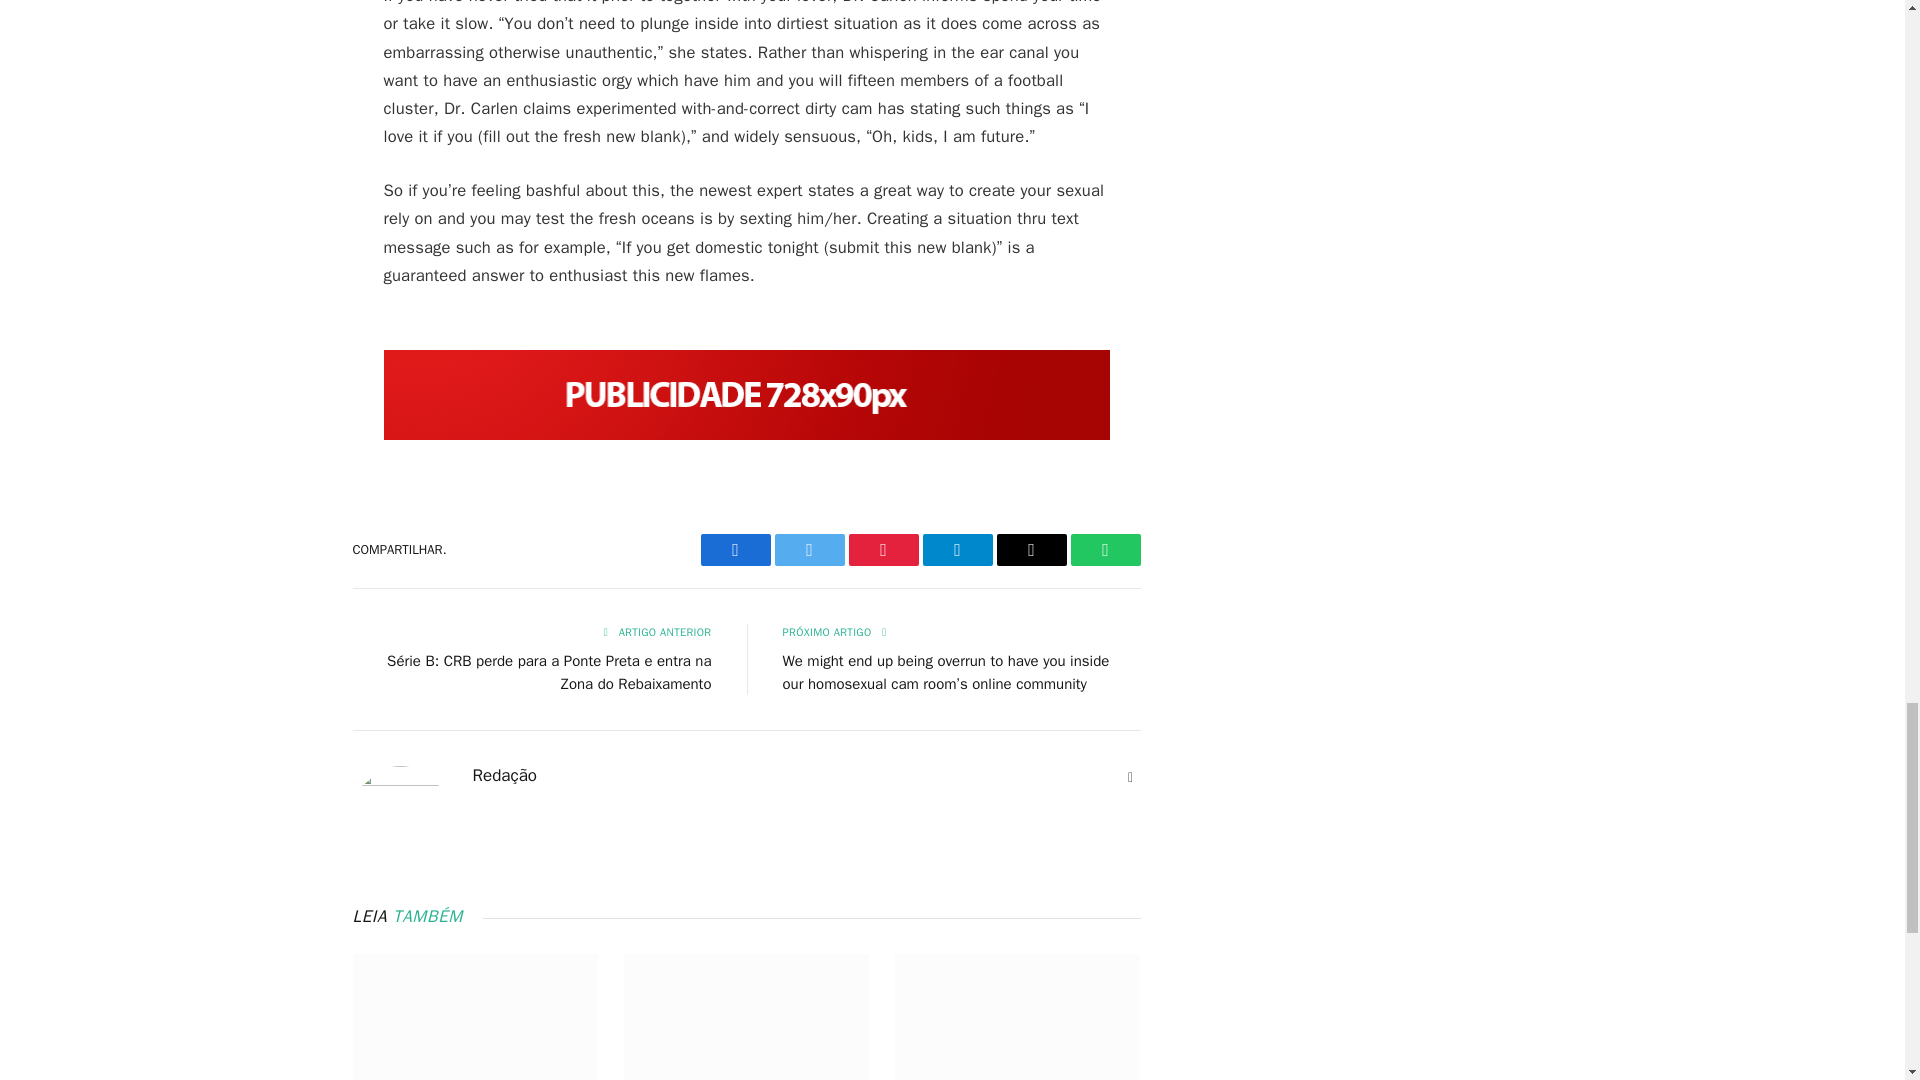  Describe the element at coordinates (1104, 549) in the screenshot. I see `WhatsApp` at that location.